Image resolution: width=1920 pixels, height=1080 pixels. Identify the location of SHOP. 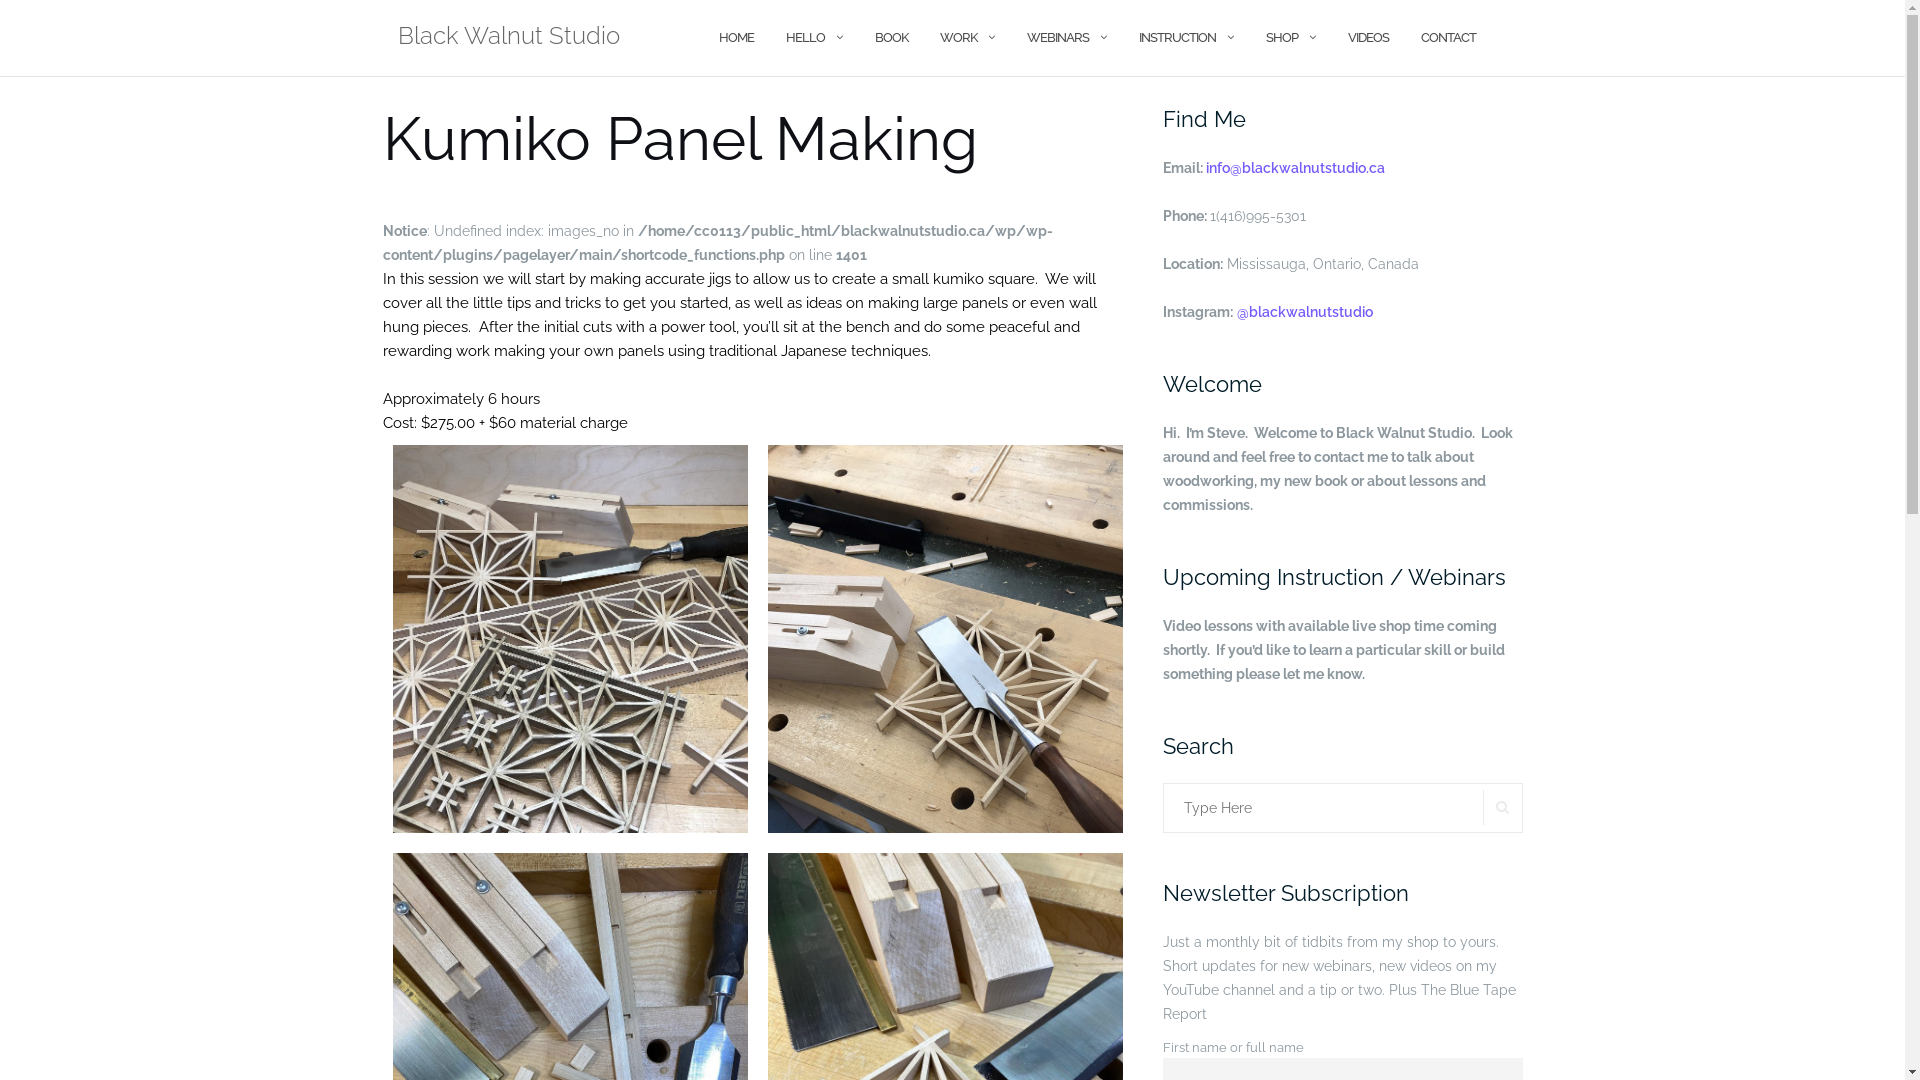
(1282, 38).